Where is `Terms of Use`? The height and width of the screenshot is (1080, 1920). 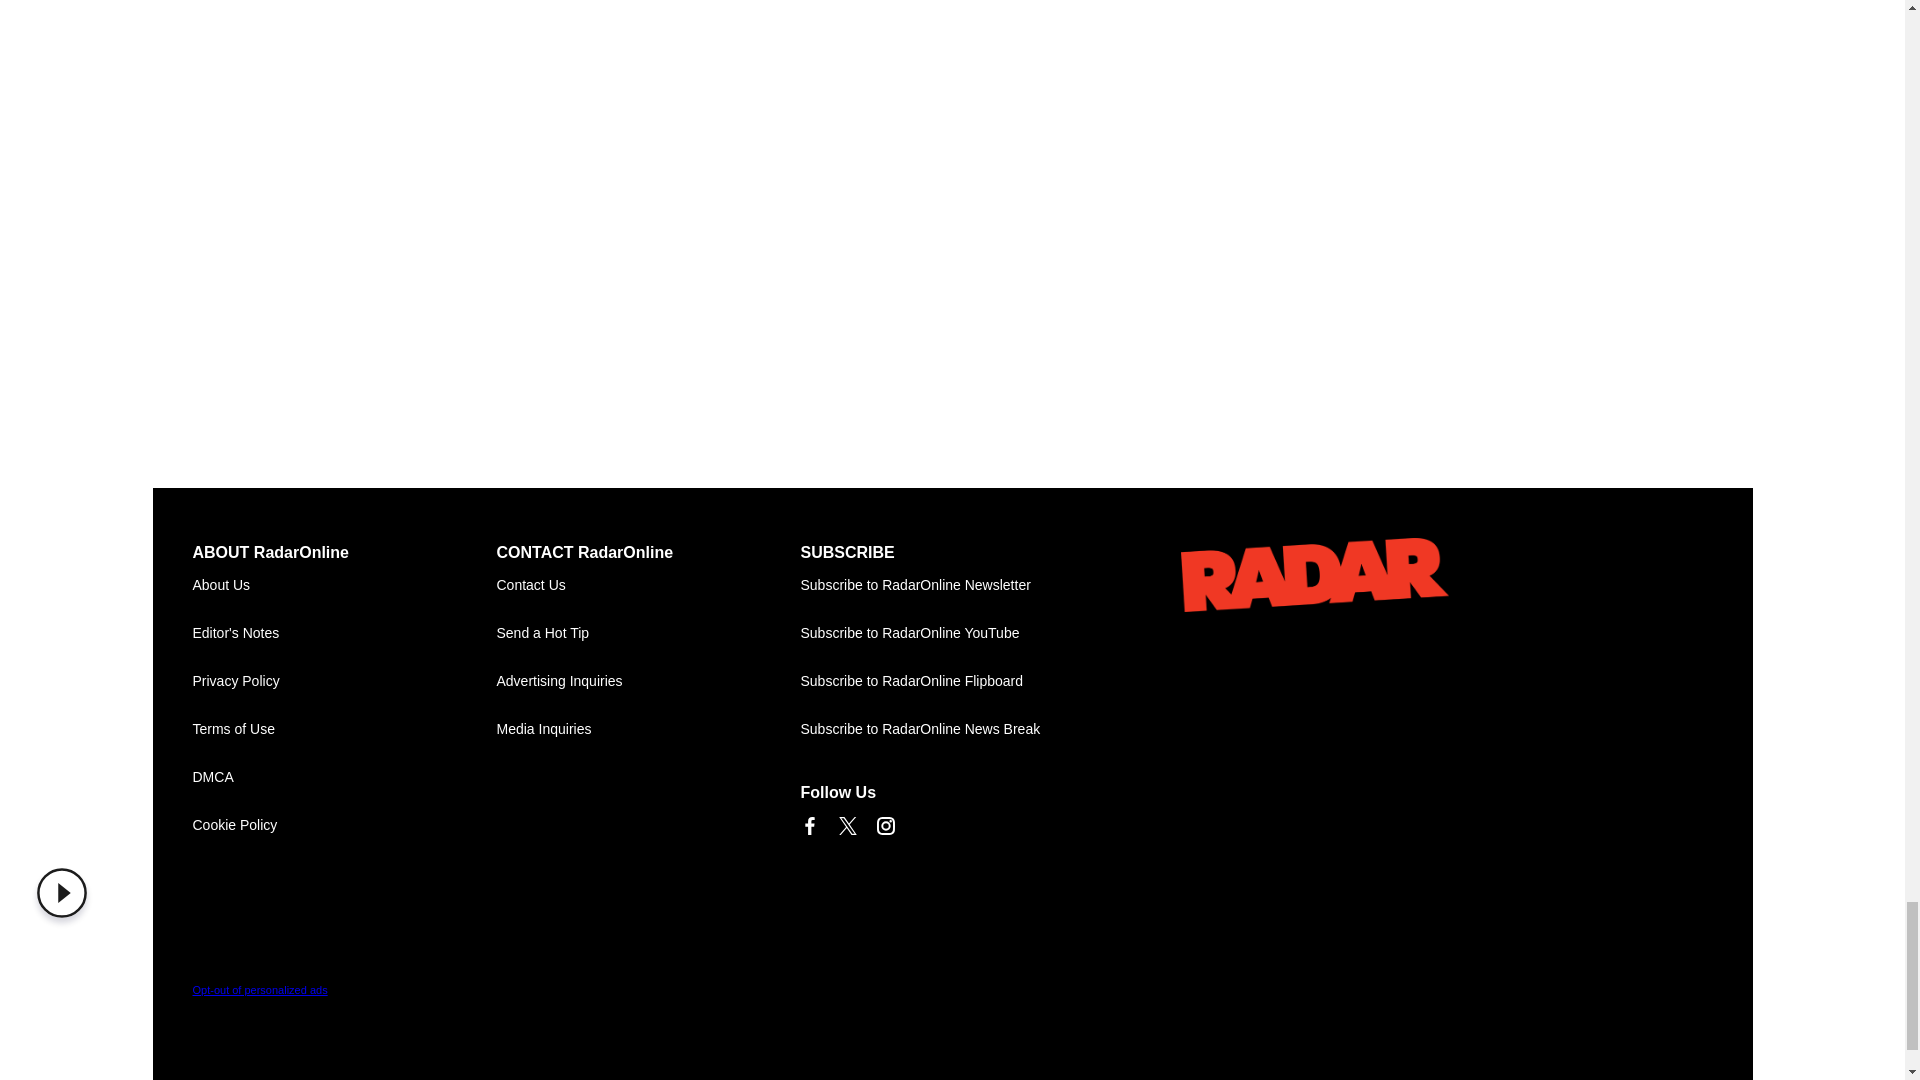
Terms of Use is located at coordinates (344, 730).